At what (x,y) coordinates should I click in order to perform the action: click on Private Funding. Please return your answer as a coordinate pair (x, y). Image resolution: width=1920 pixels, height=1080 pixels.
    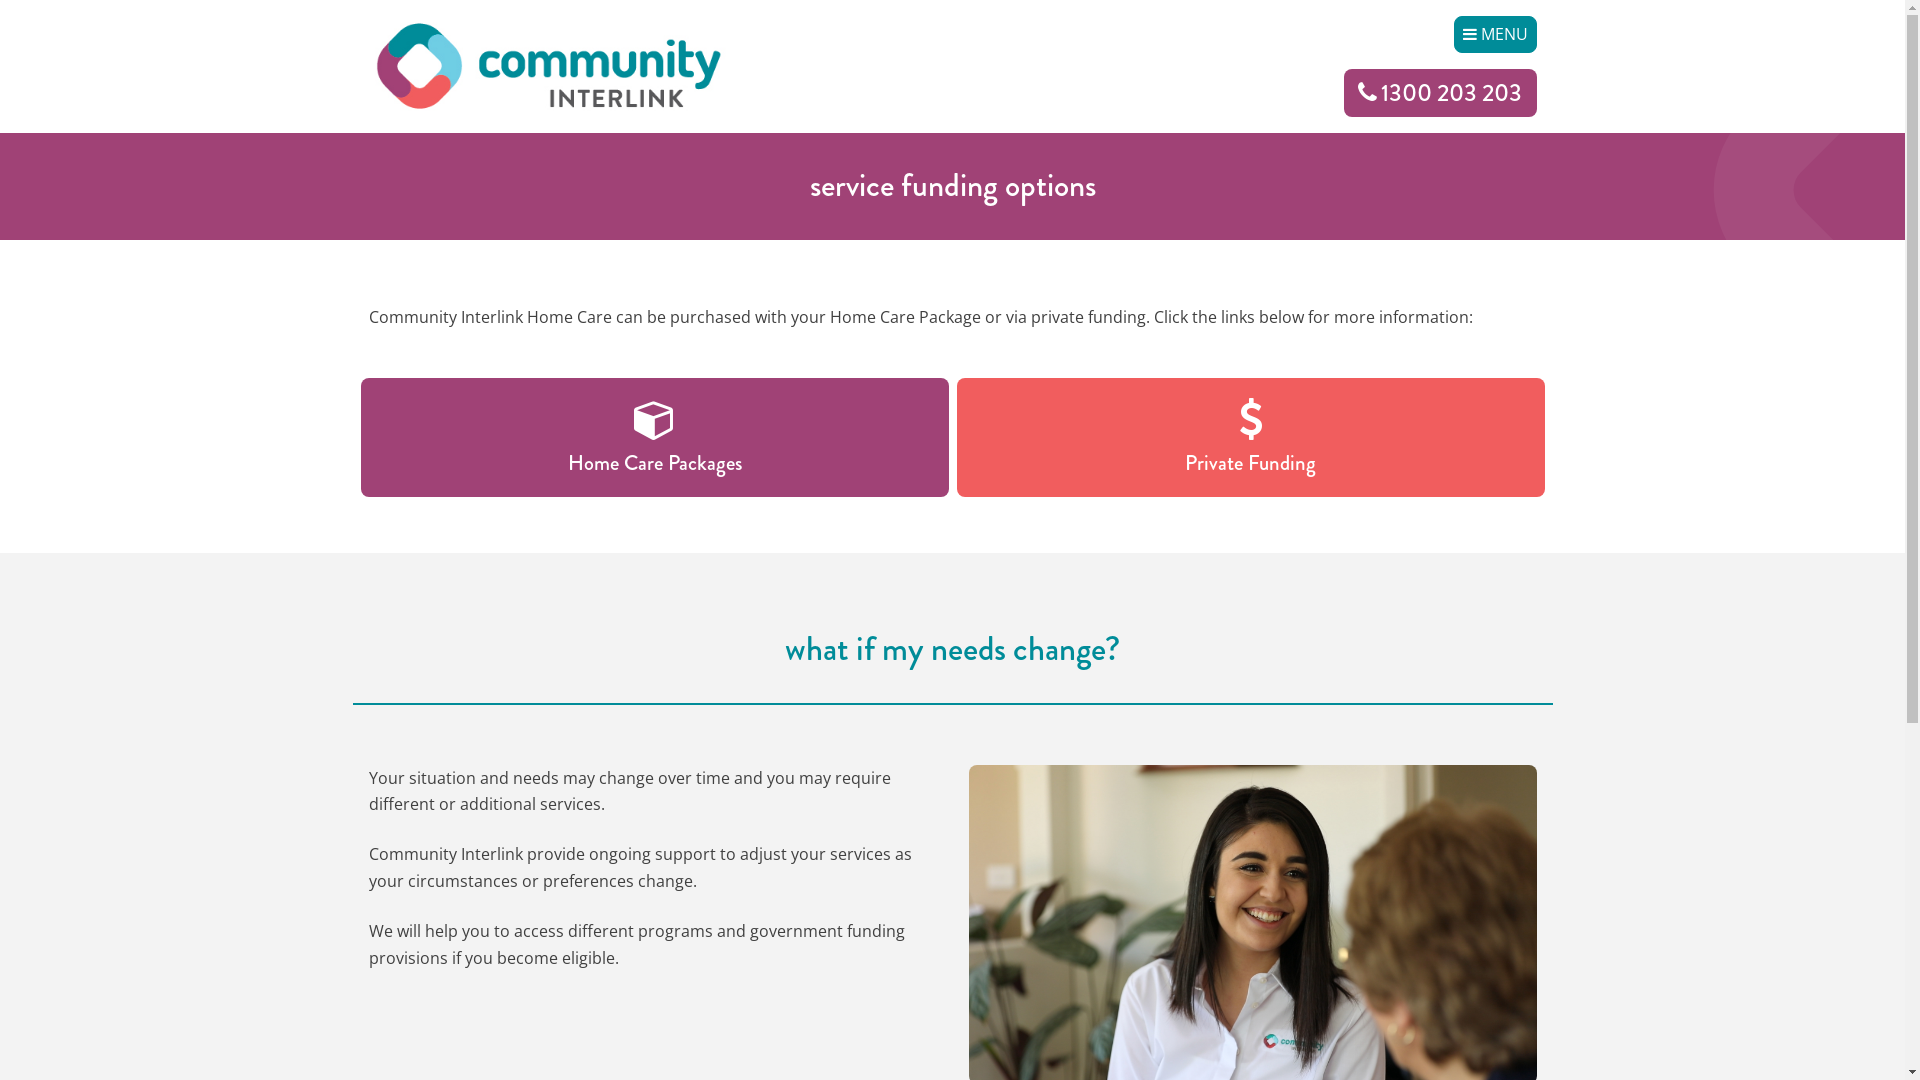
    Looking at the image, I should click on (1250, 438).